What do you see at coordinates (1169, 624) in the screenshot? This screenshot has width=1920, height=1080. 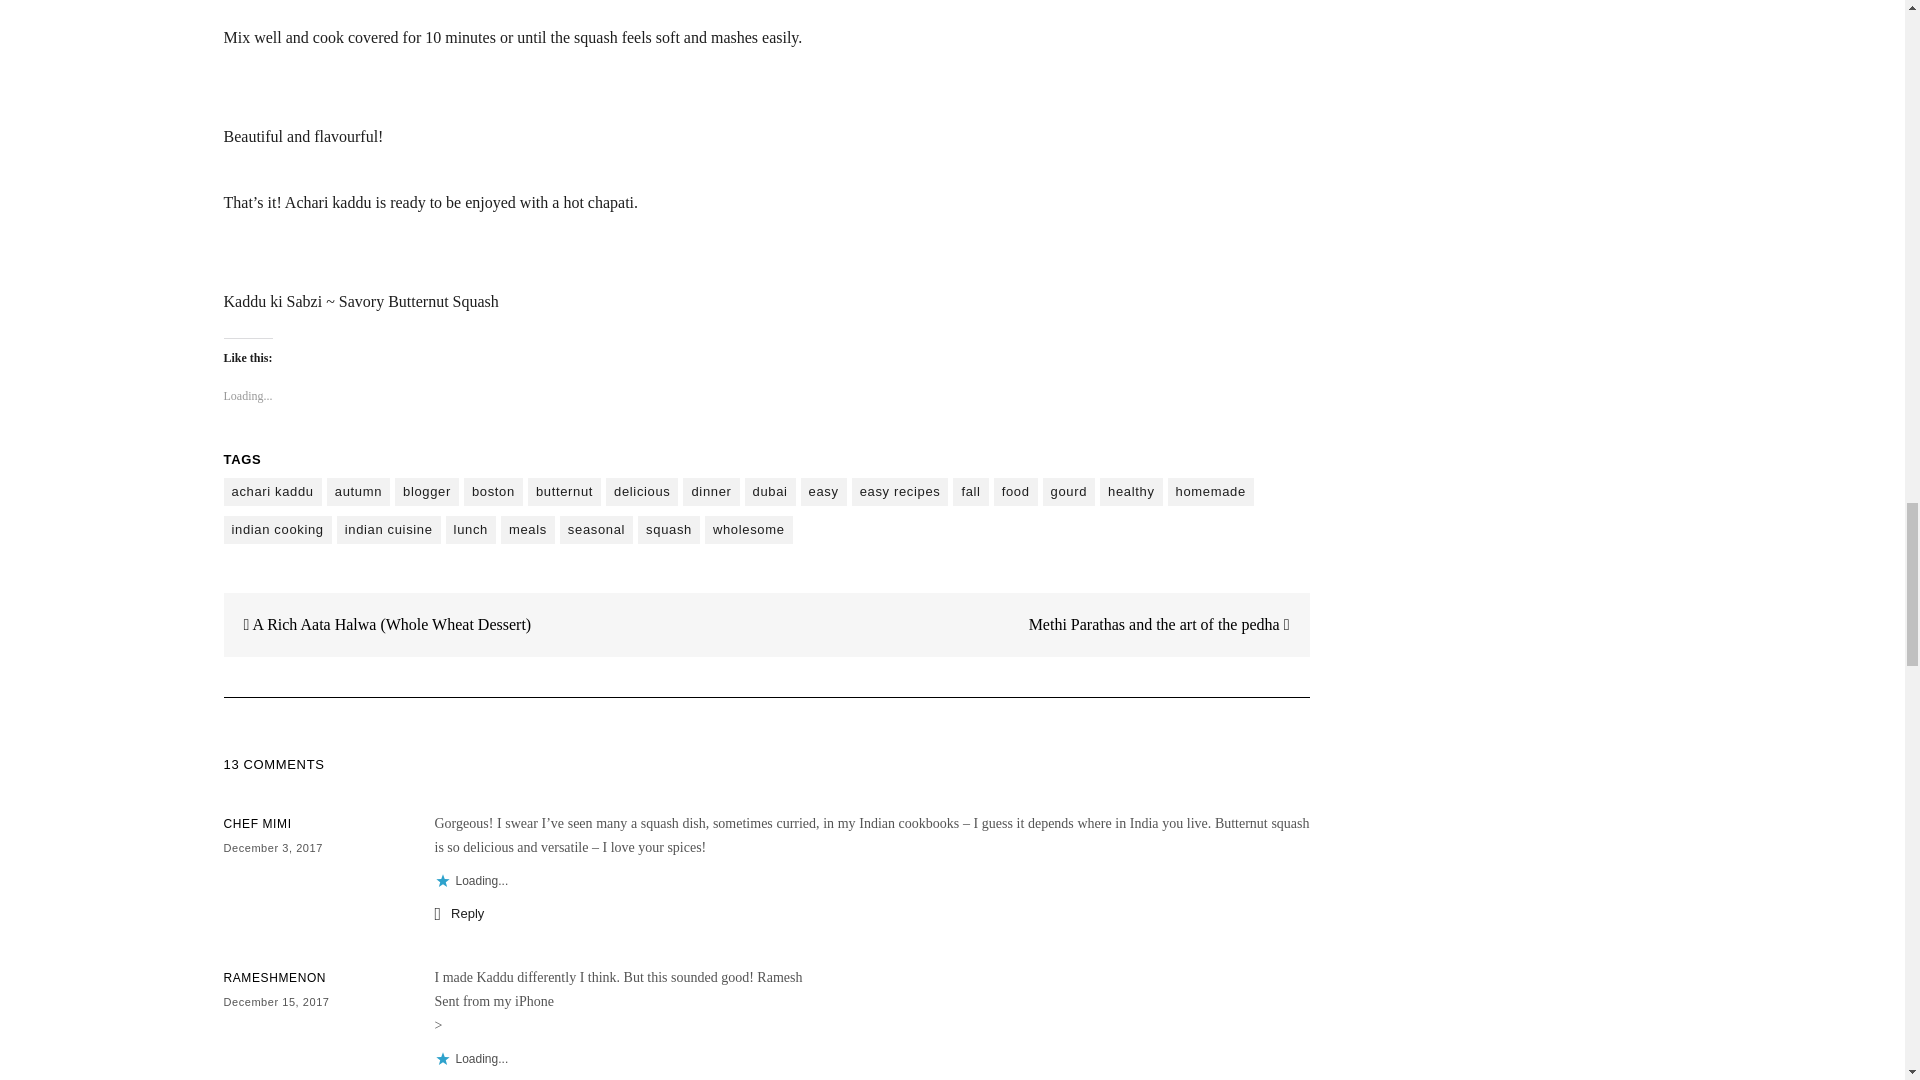 I see `Methi Parathas and the art of the pedha` at bounding box center [1169, 624].